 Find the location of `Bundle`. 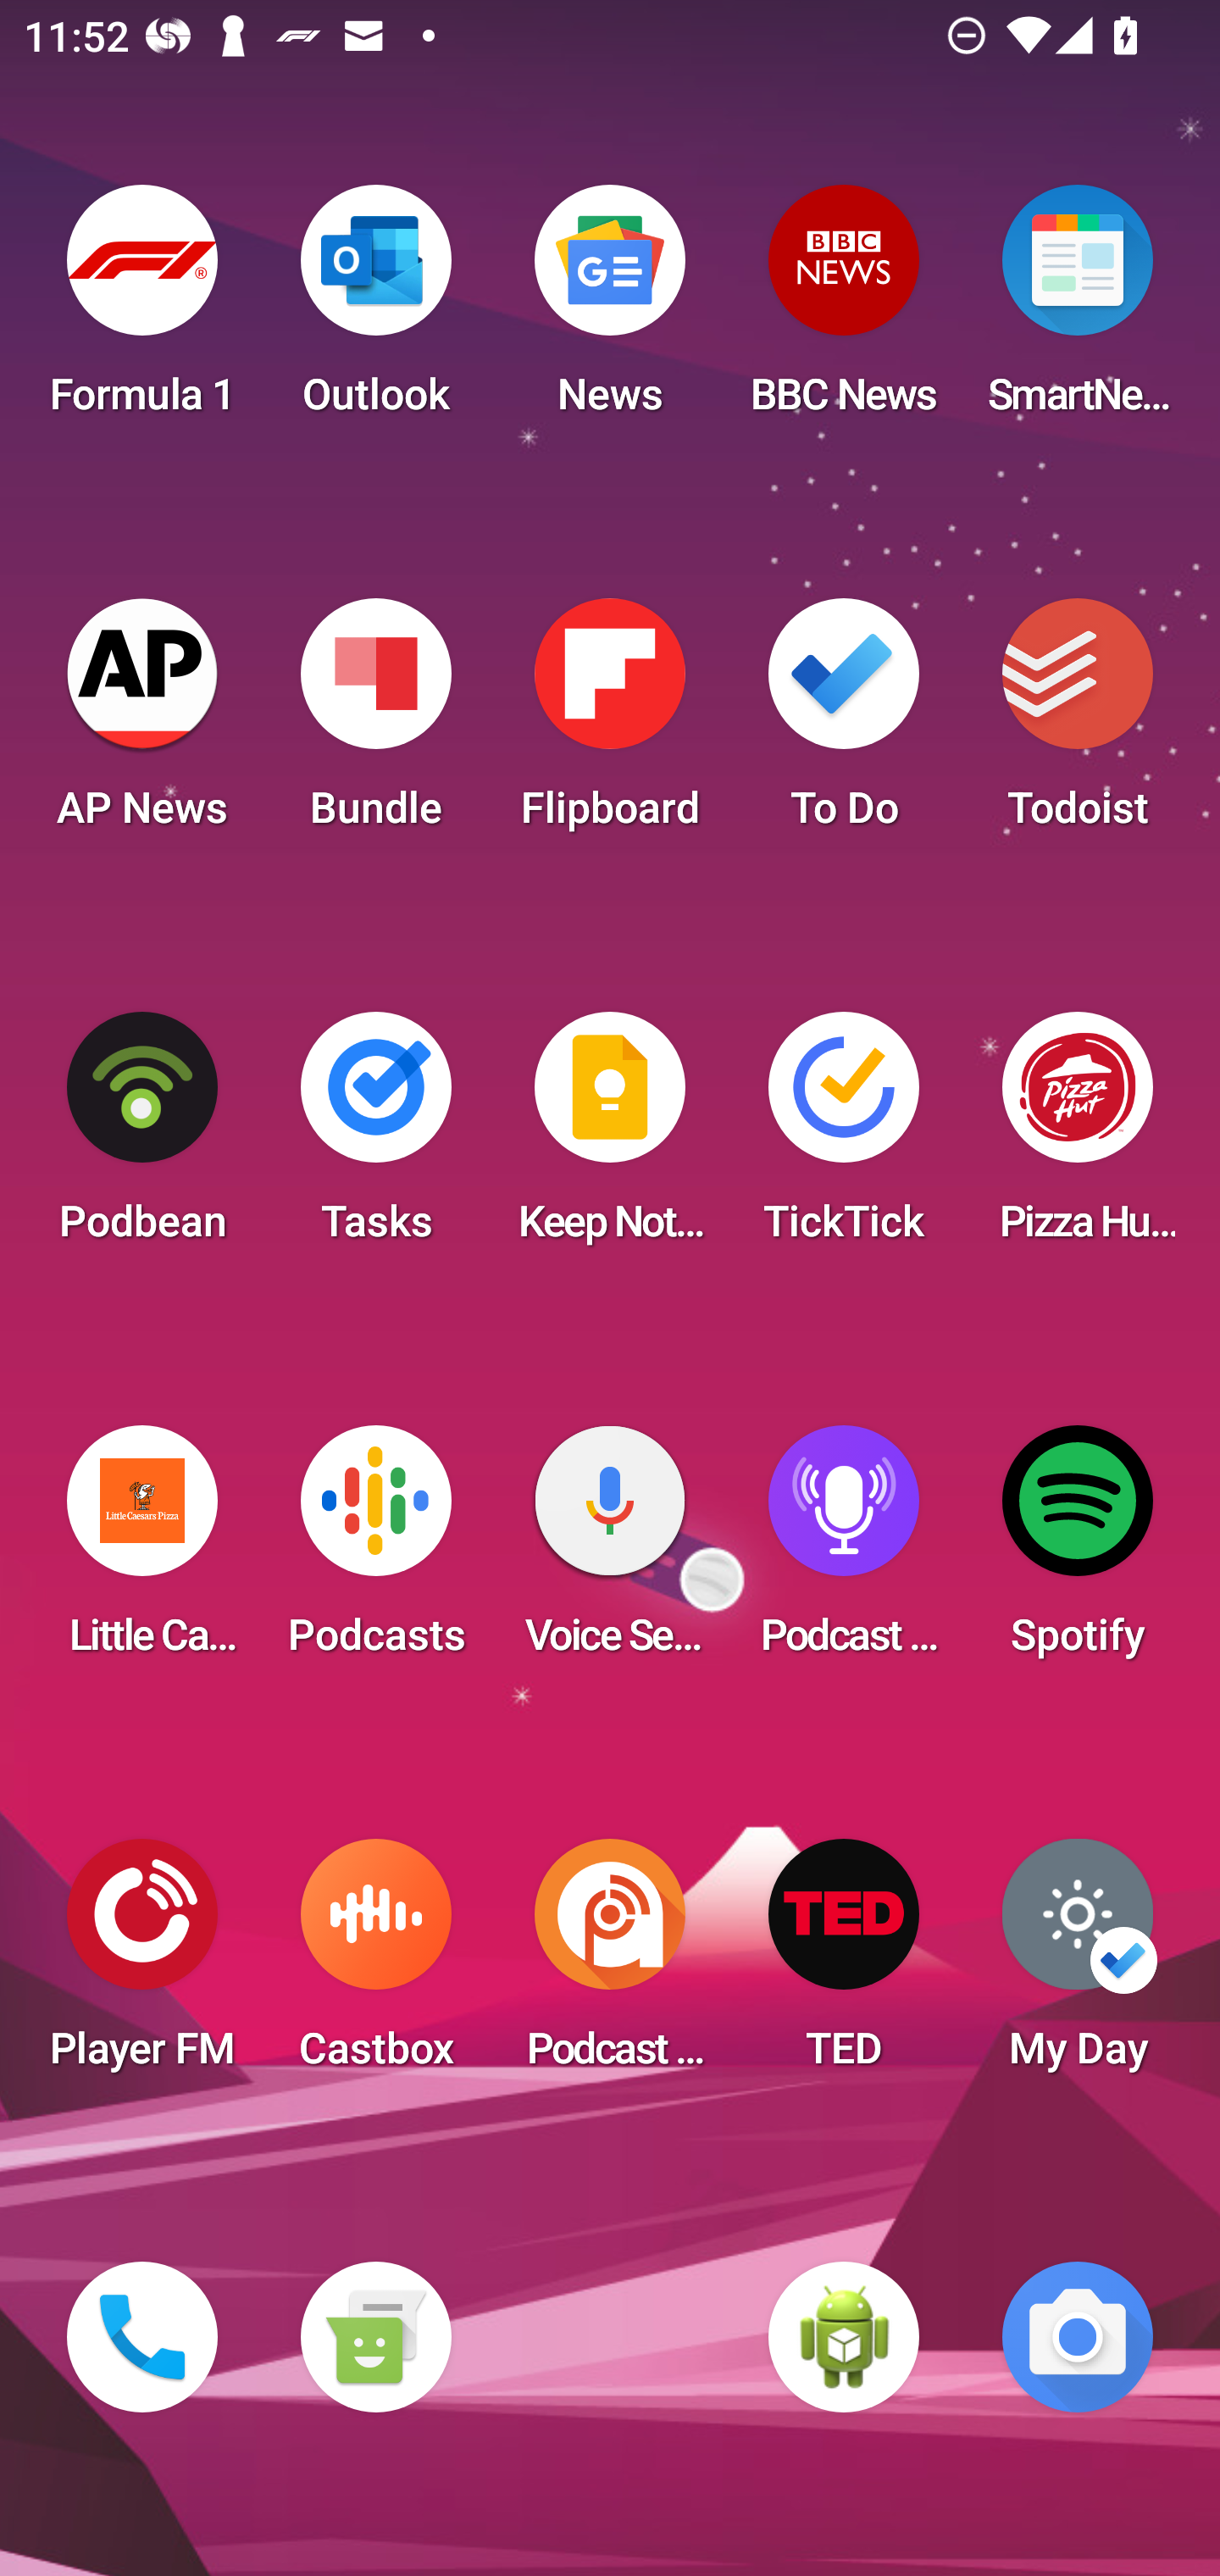

Bundle is located at coordinates (375, 724).